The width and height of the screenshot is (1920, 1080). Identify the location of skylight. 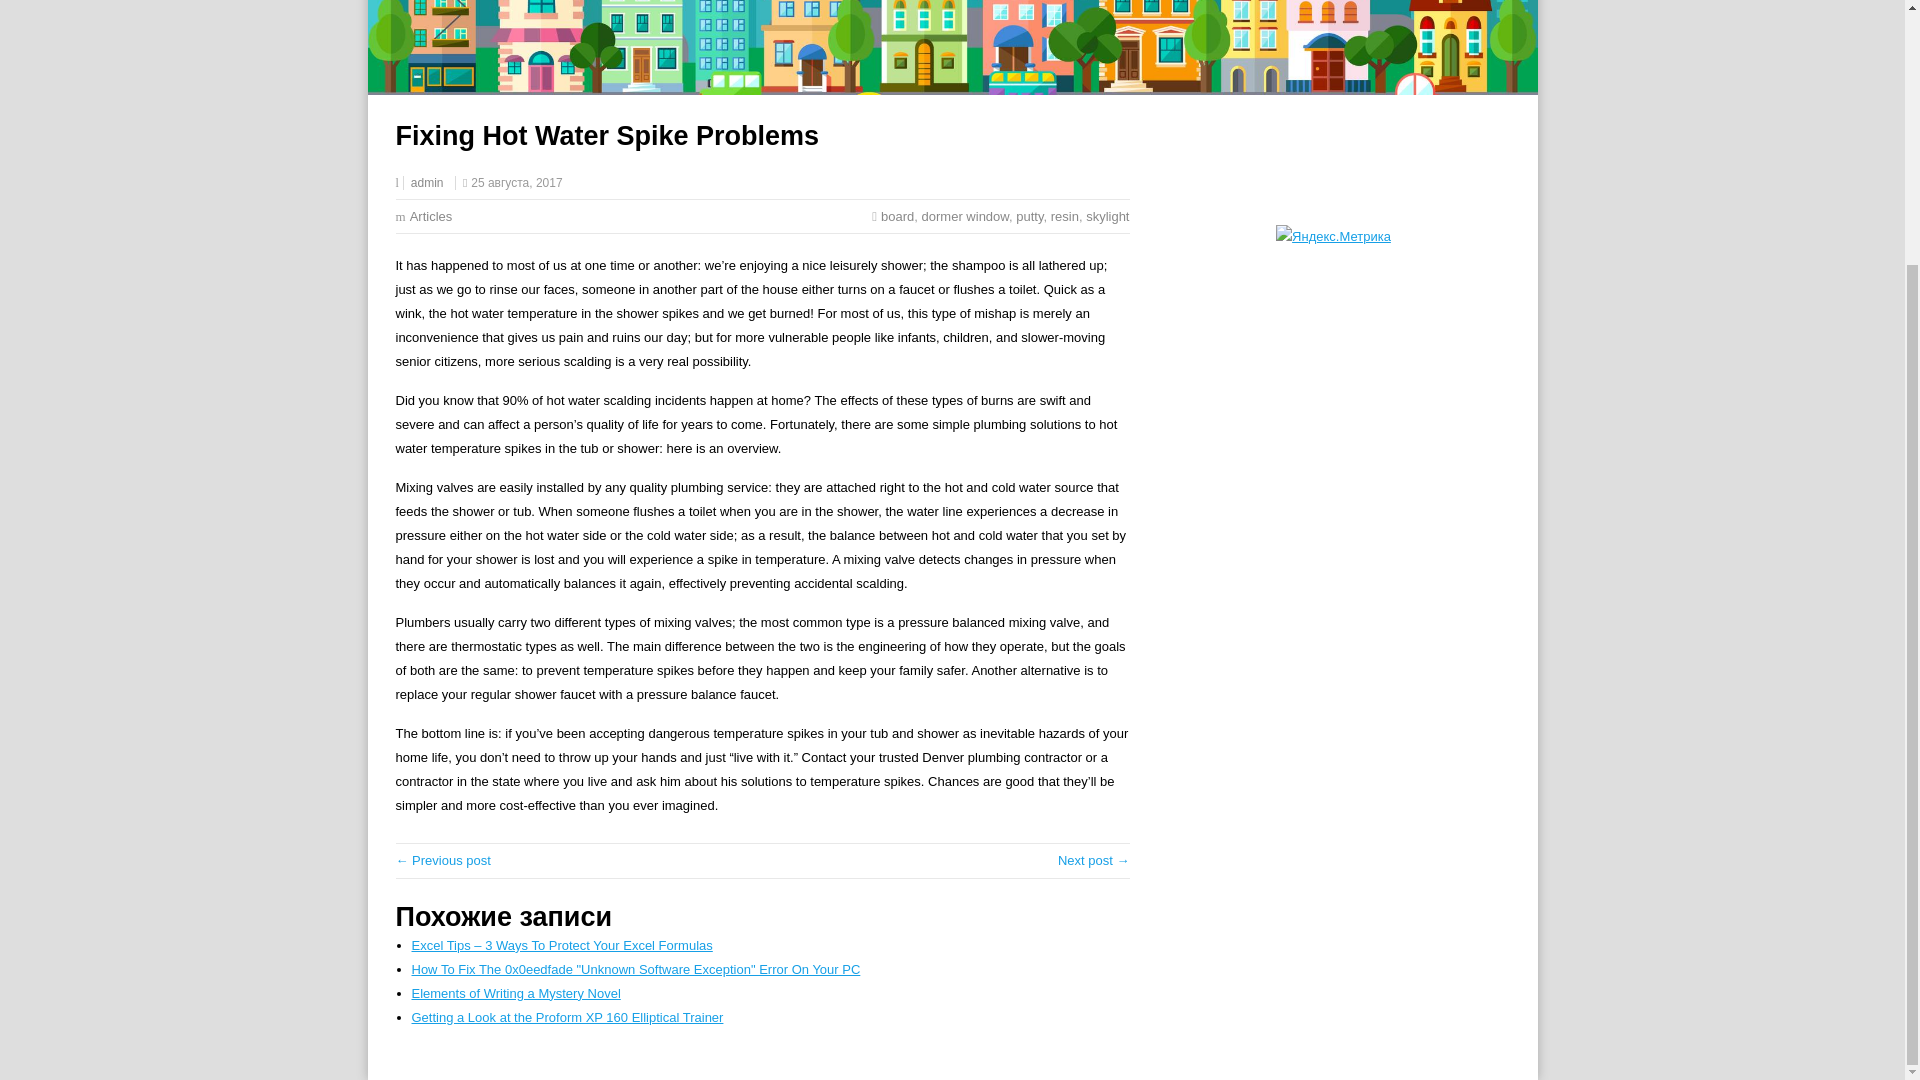
(1107, 216).